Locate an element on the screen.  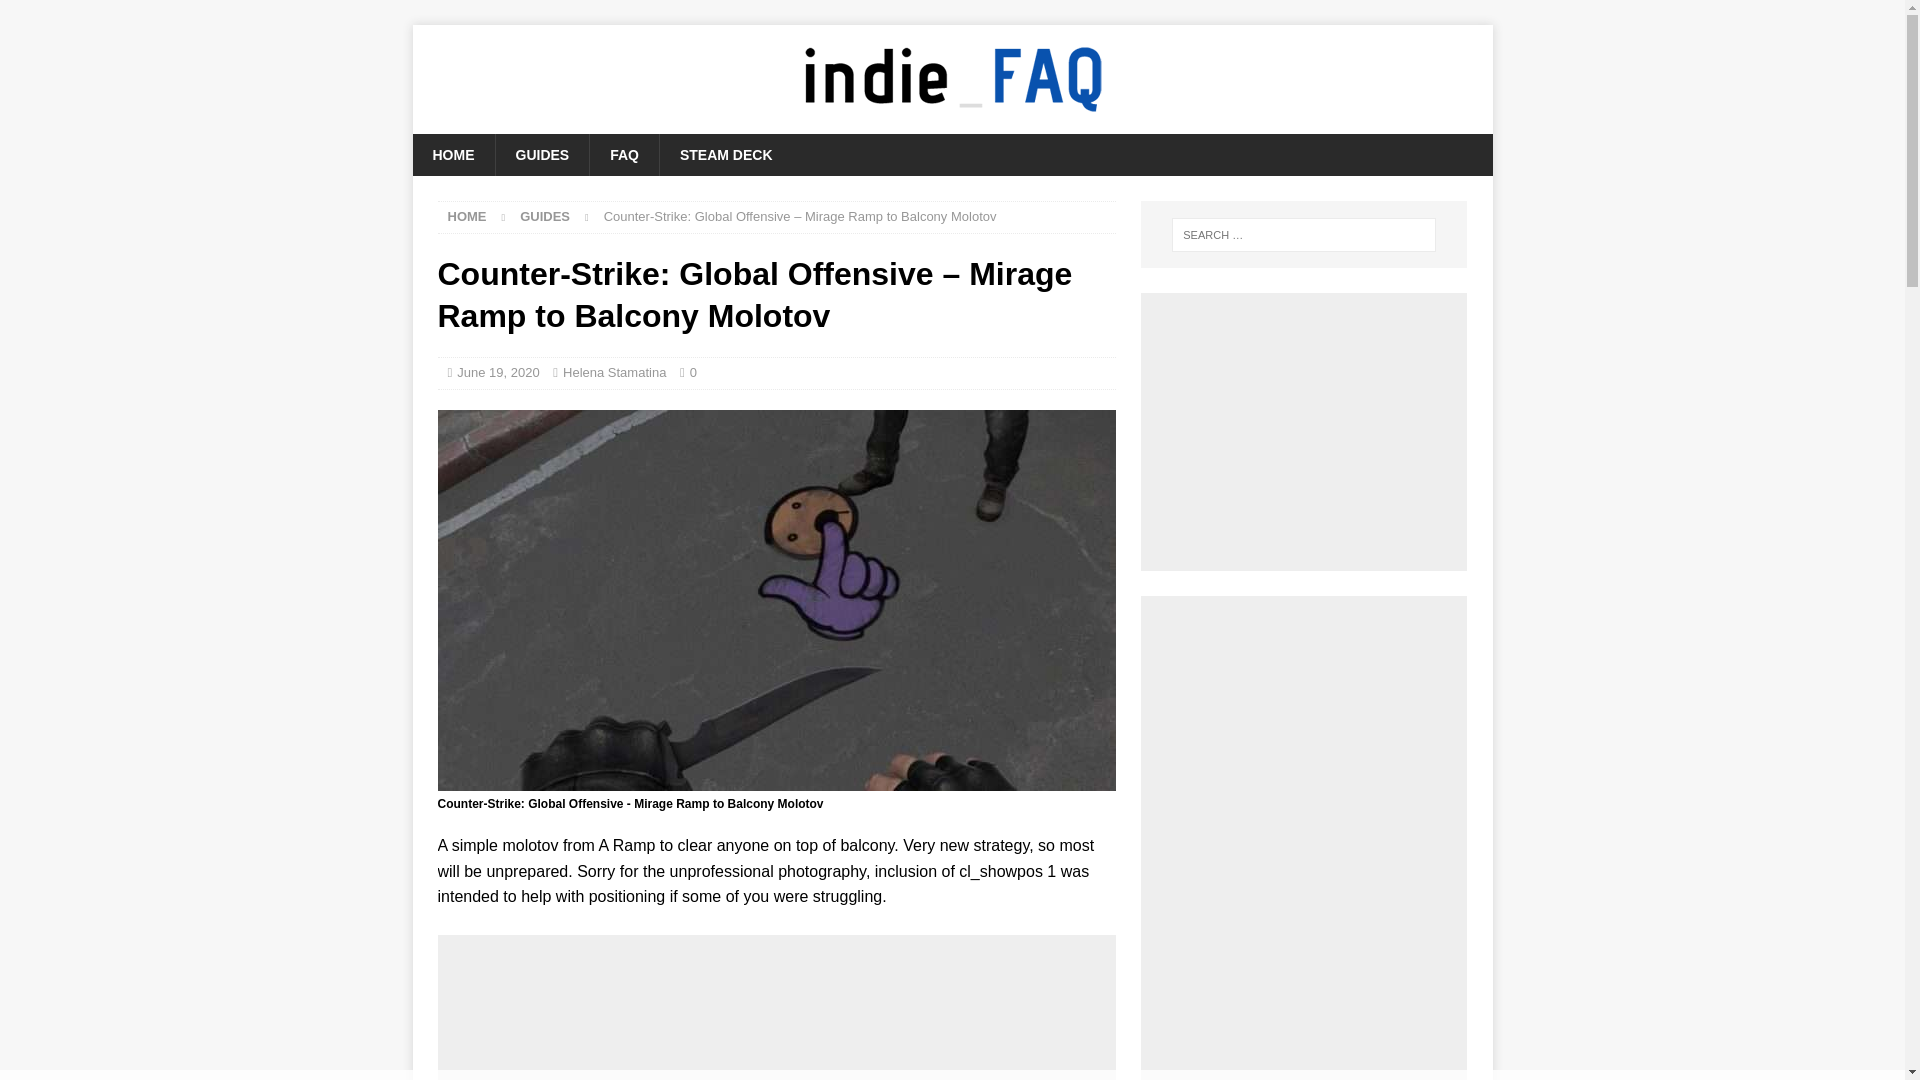
GUIDES is located at coordinates (545, 216).